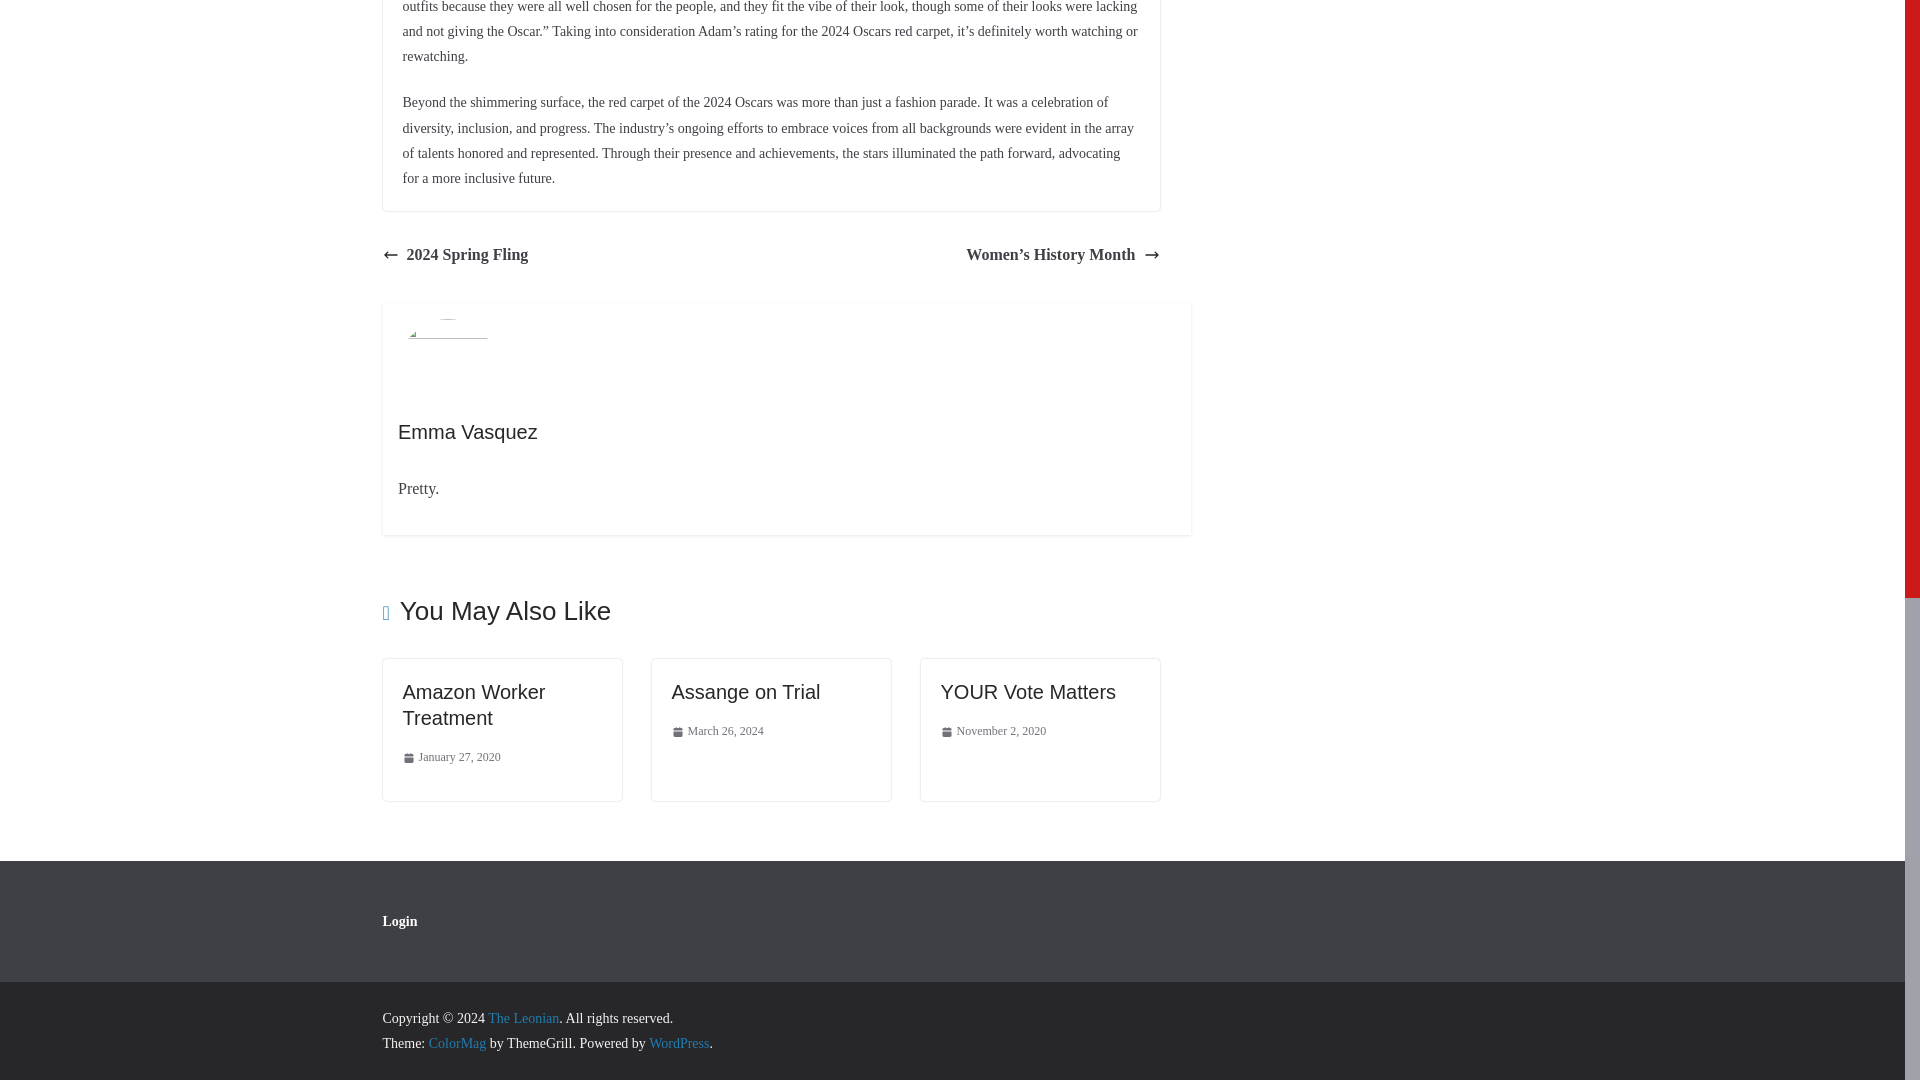 The width and height of the screenshot is (1920, 1080). Describe the element at coordinates (458, 1042) in the screenshot. I see `ColorMag` at that location.